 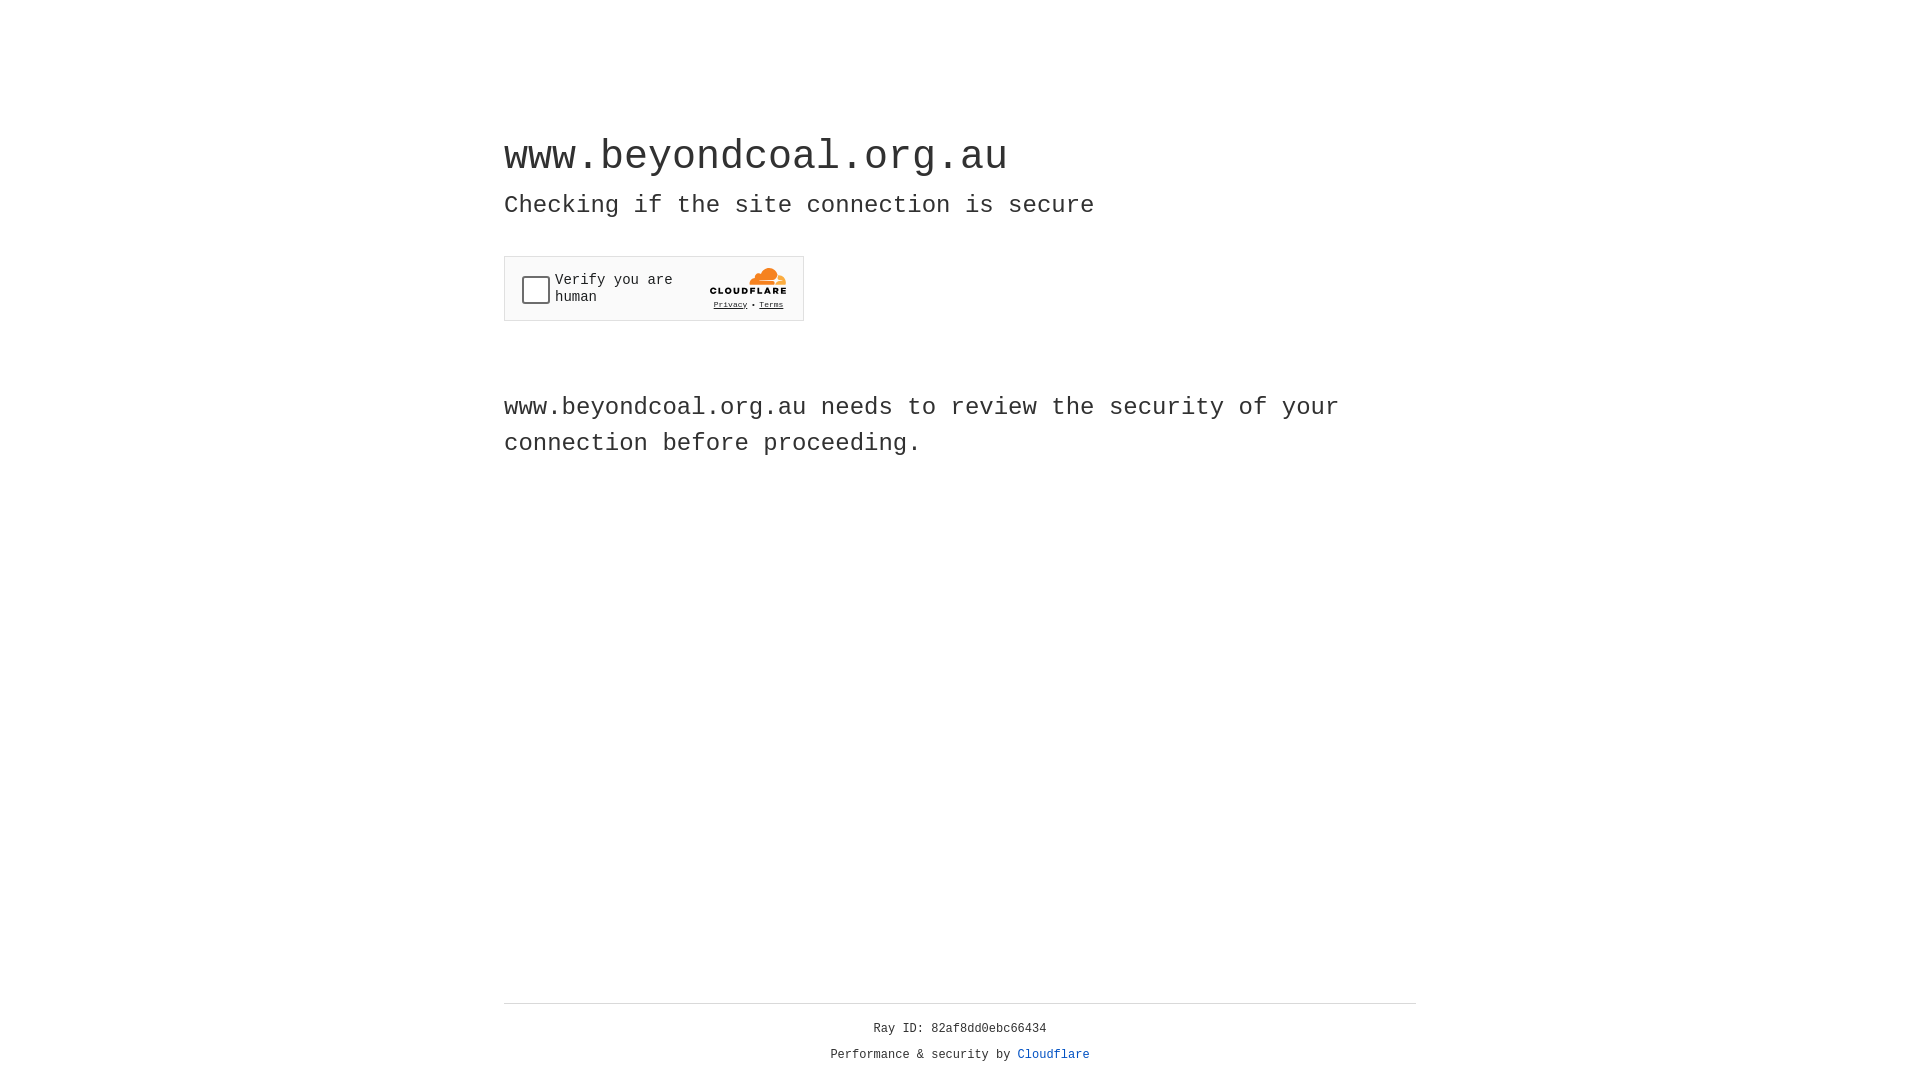 What do you see at coordinates (1054, 1055) in the screenshot?
I see `Cloudflare` at bounding box center [1054, 1055].